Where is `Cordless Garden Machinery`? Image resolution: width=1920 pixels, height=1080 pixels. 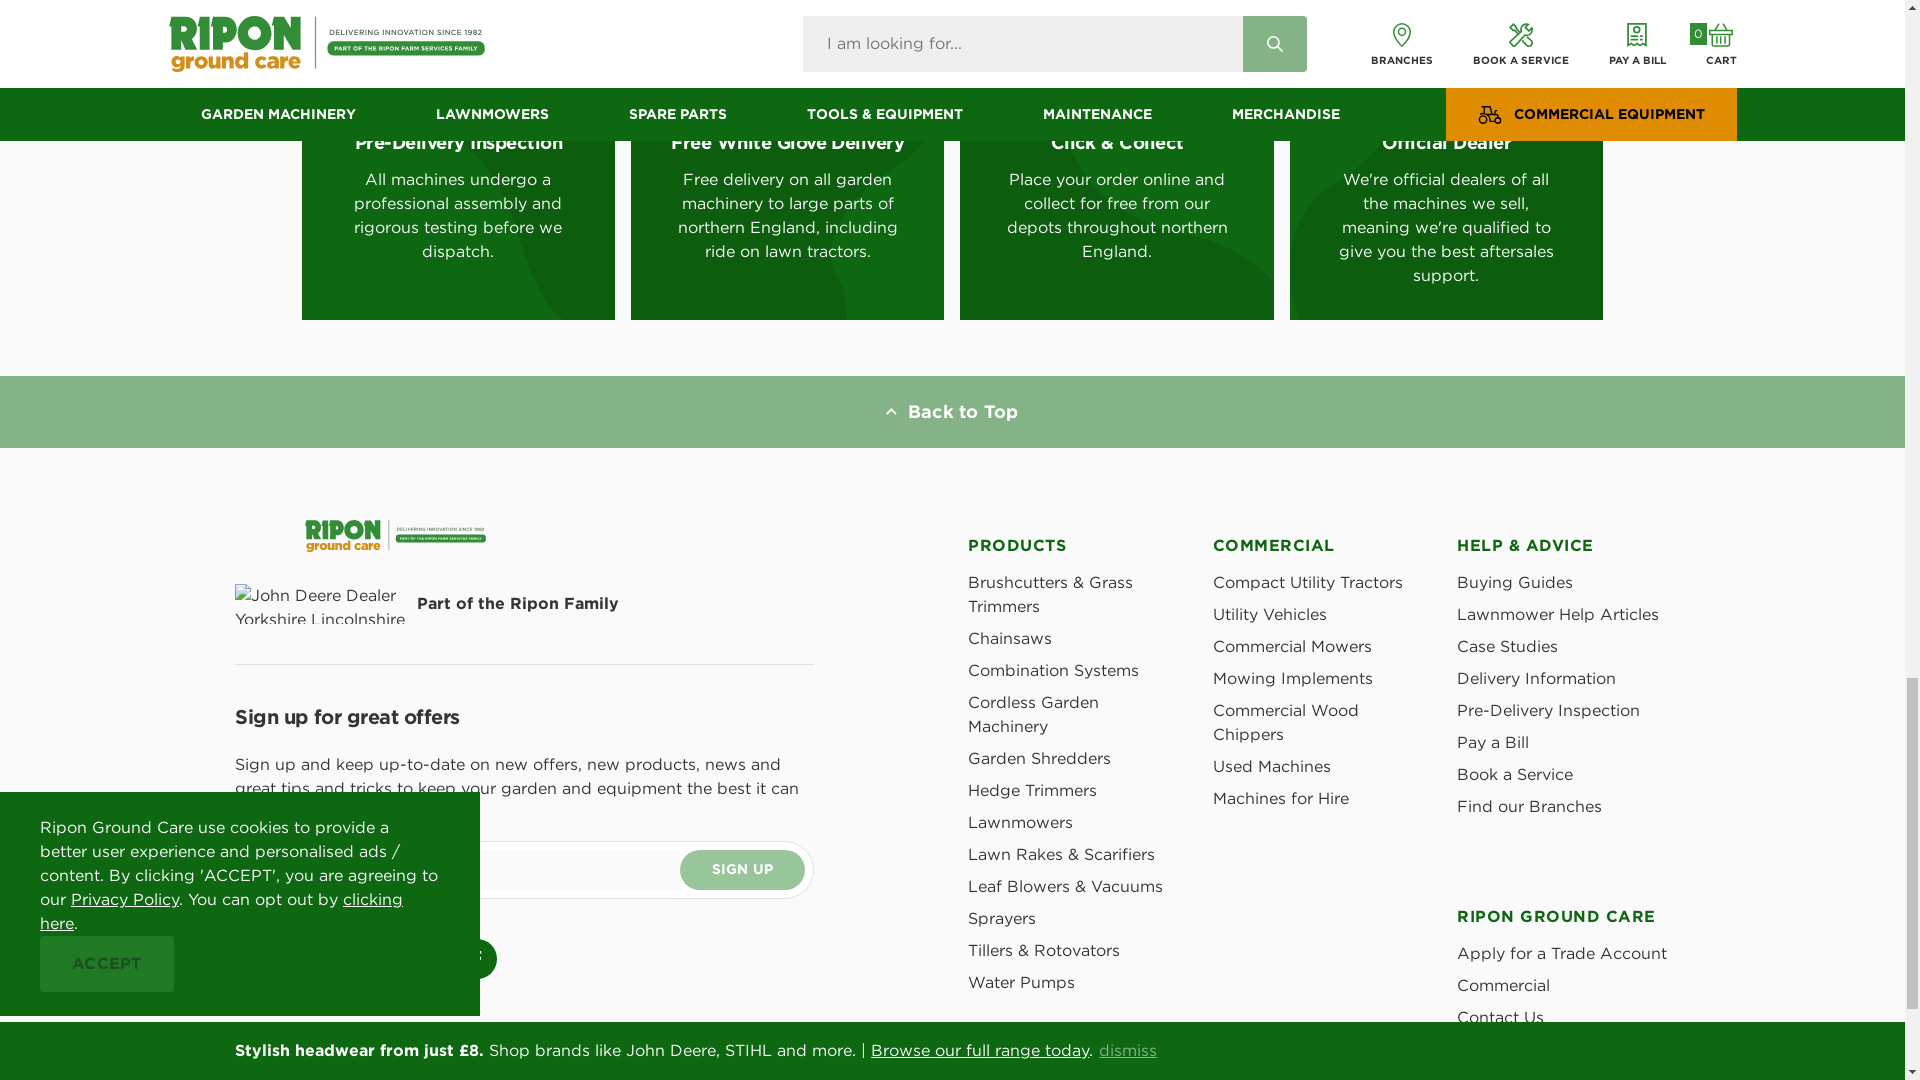
Cordless Garden Machinery is located at coordinates (1032, 714).